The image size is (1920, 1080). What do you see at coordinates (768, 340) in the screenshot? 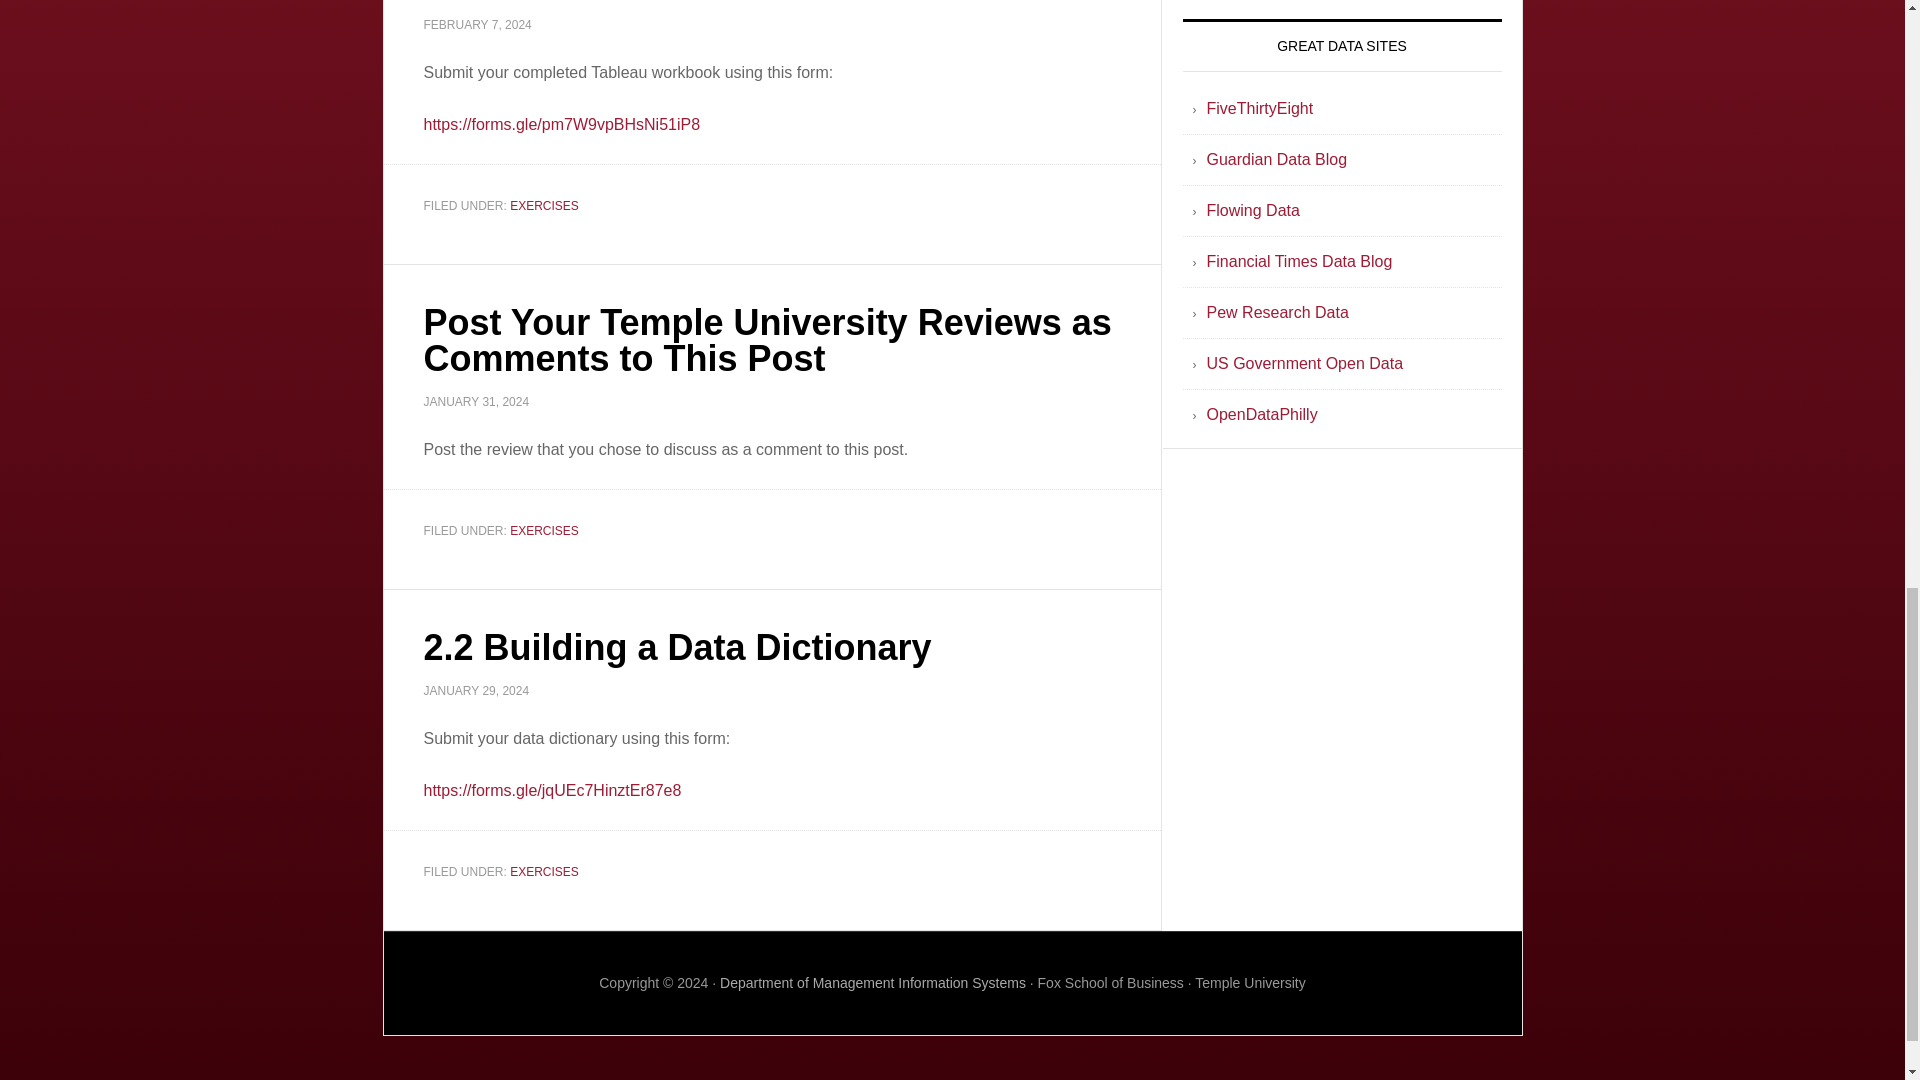
I see `Post Your Temple University Reviews as Comments to This Post` at bounding box center [768, 340].